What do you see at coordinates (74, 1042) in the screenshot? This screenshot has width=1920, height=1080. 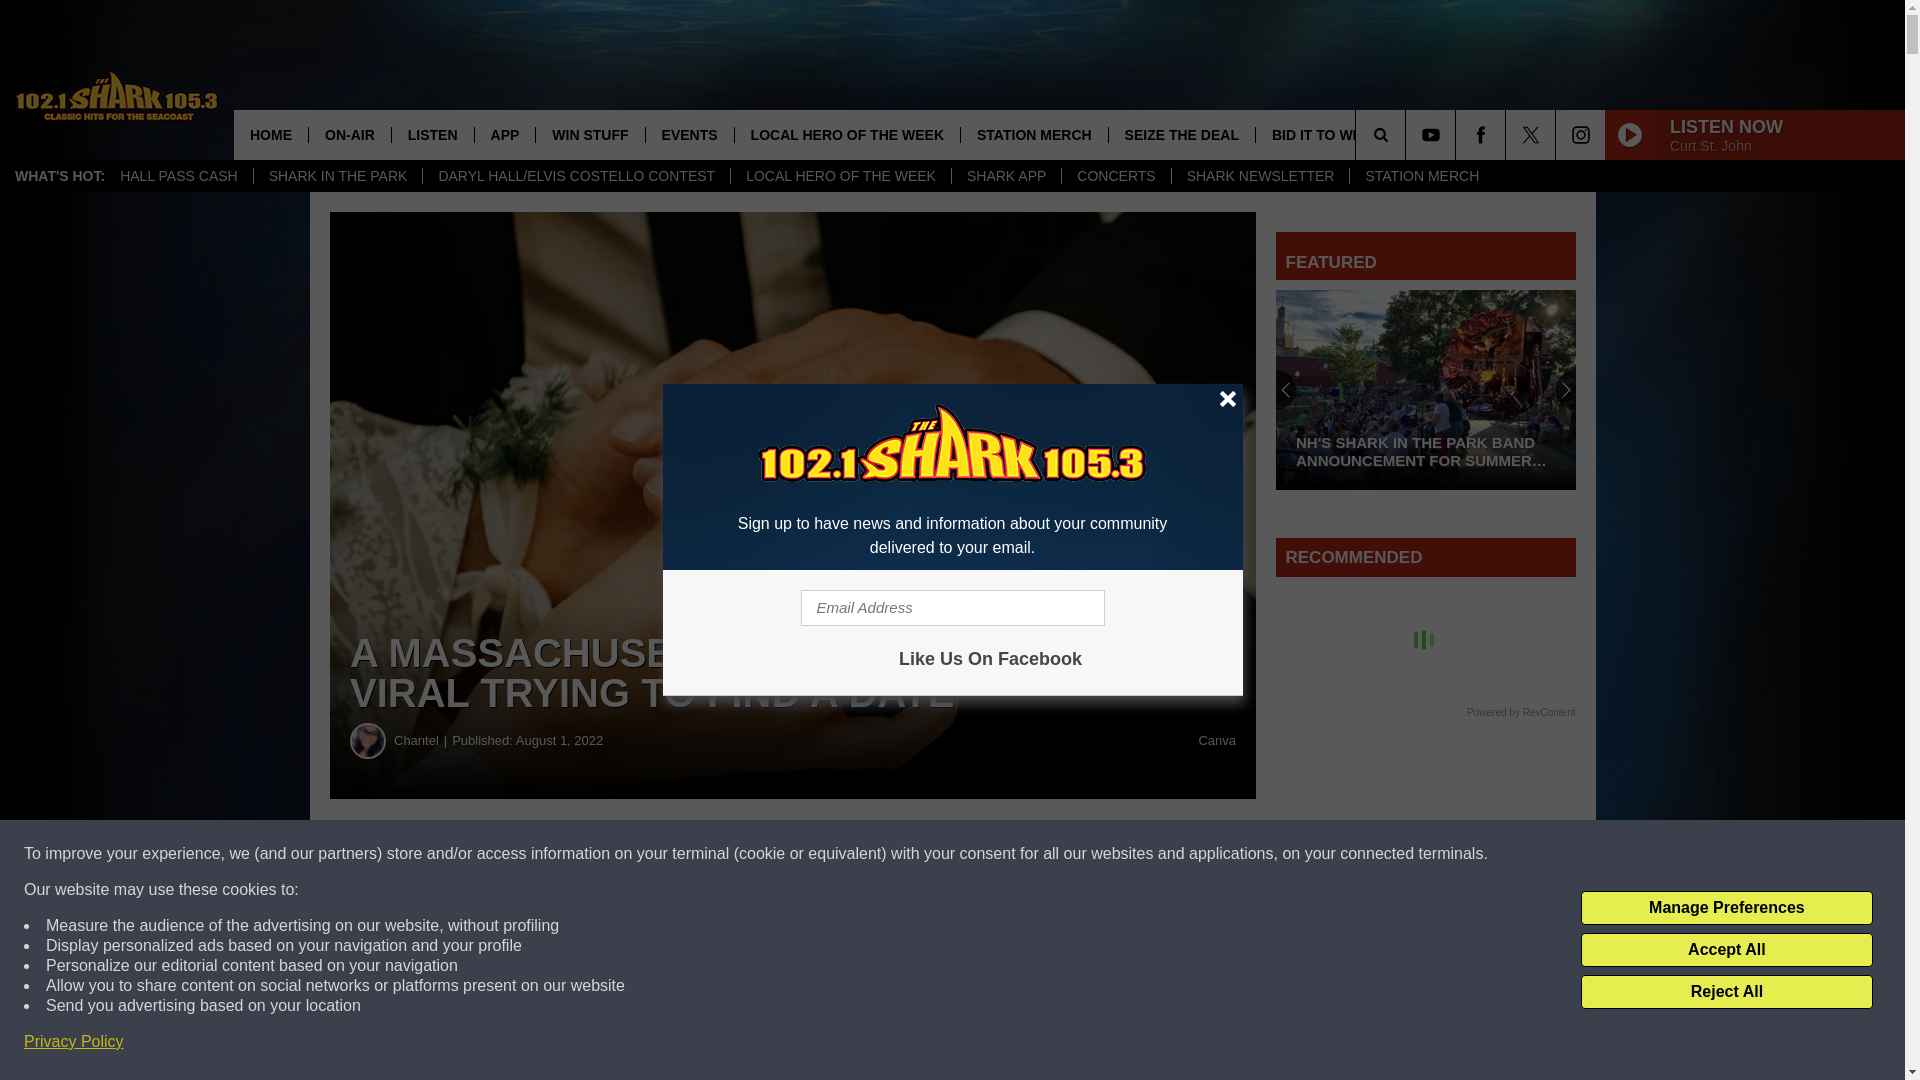 I see `Privacy Policy` at bounding box center [74, 1042].